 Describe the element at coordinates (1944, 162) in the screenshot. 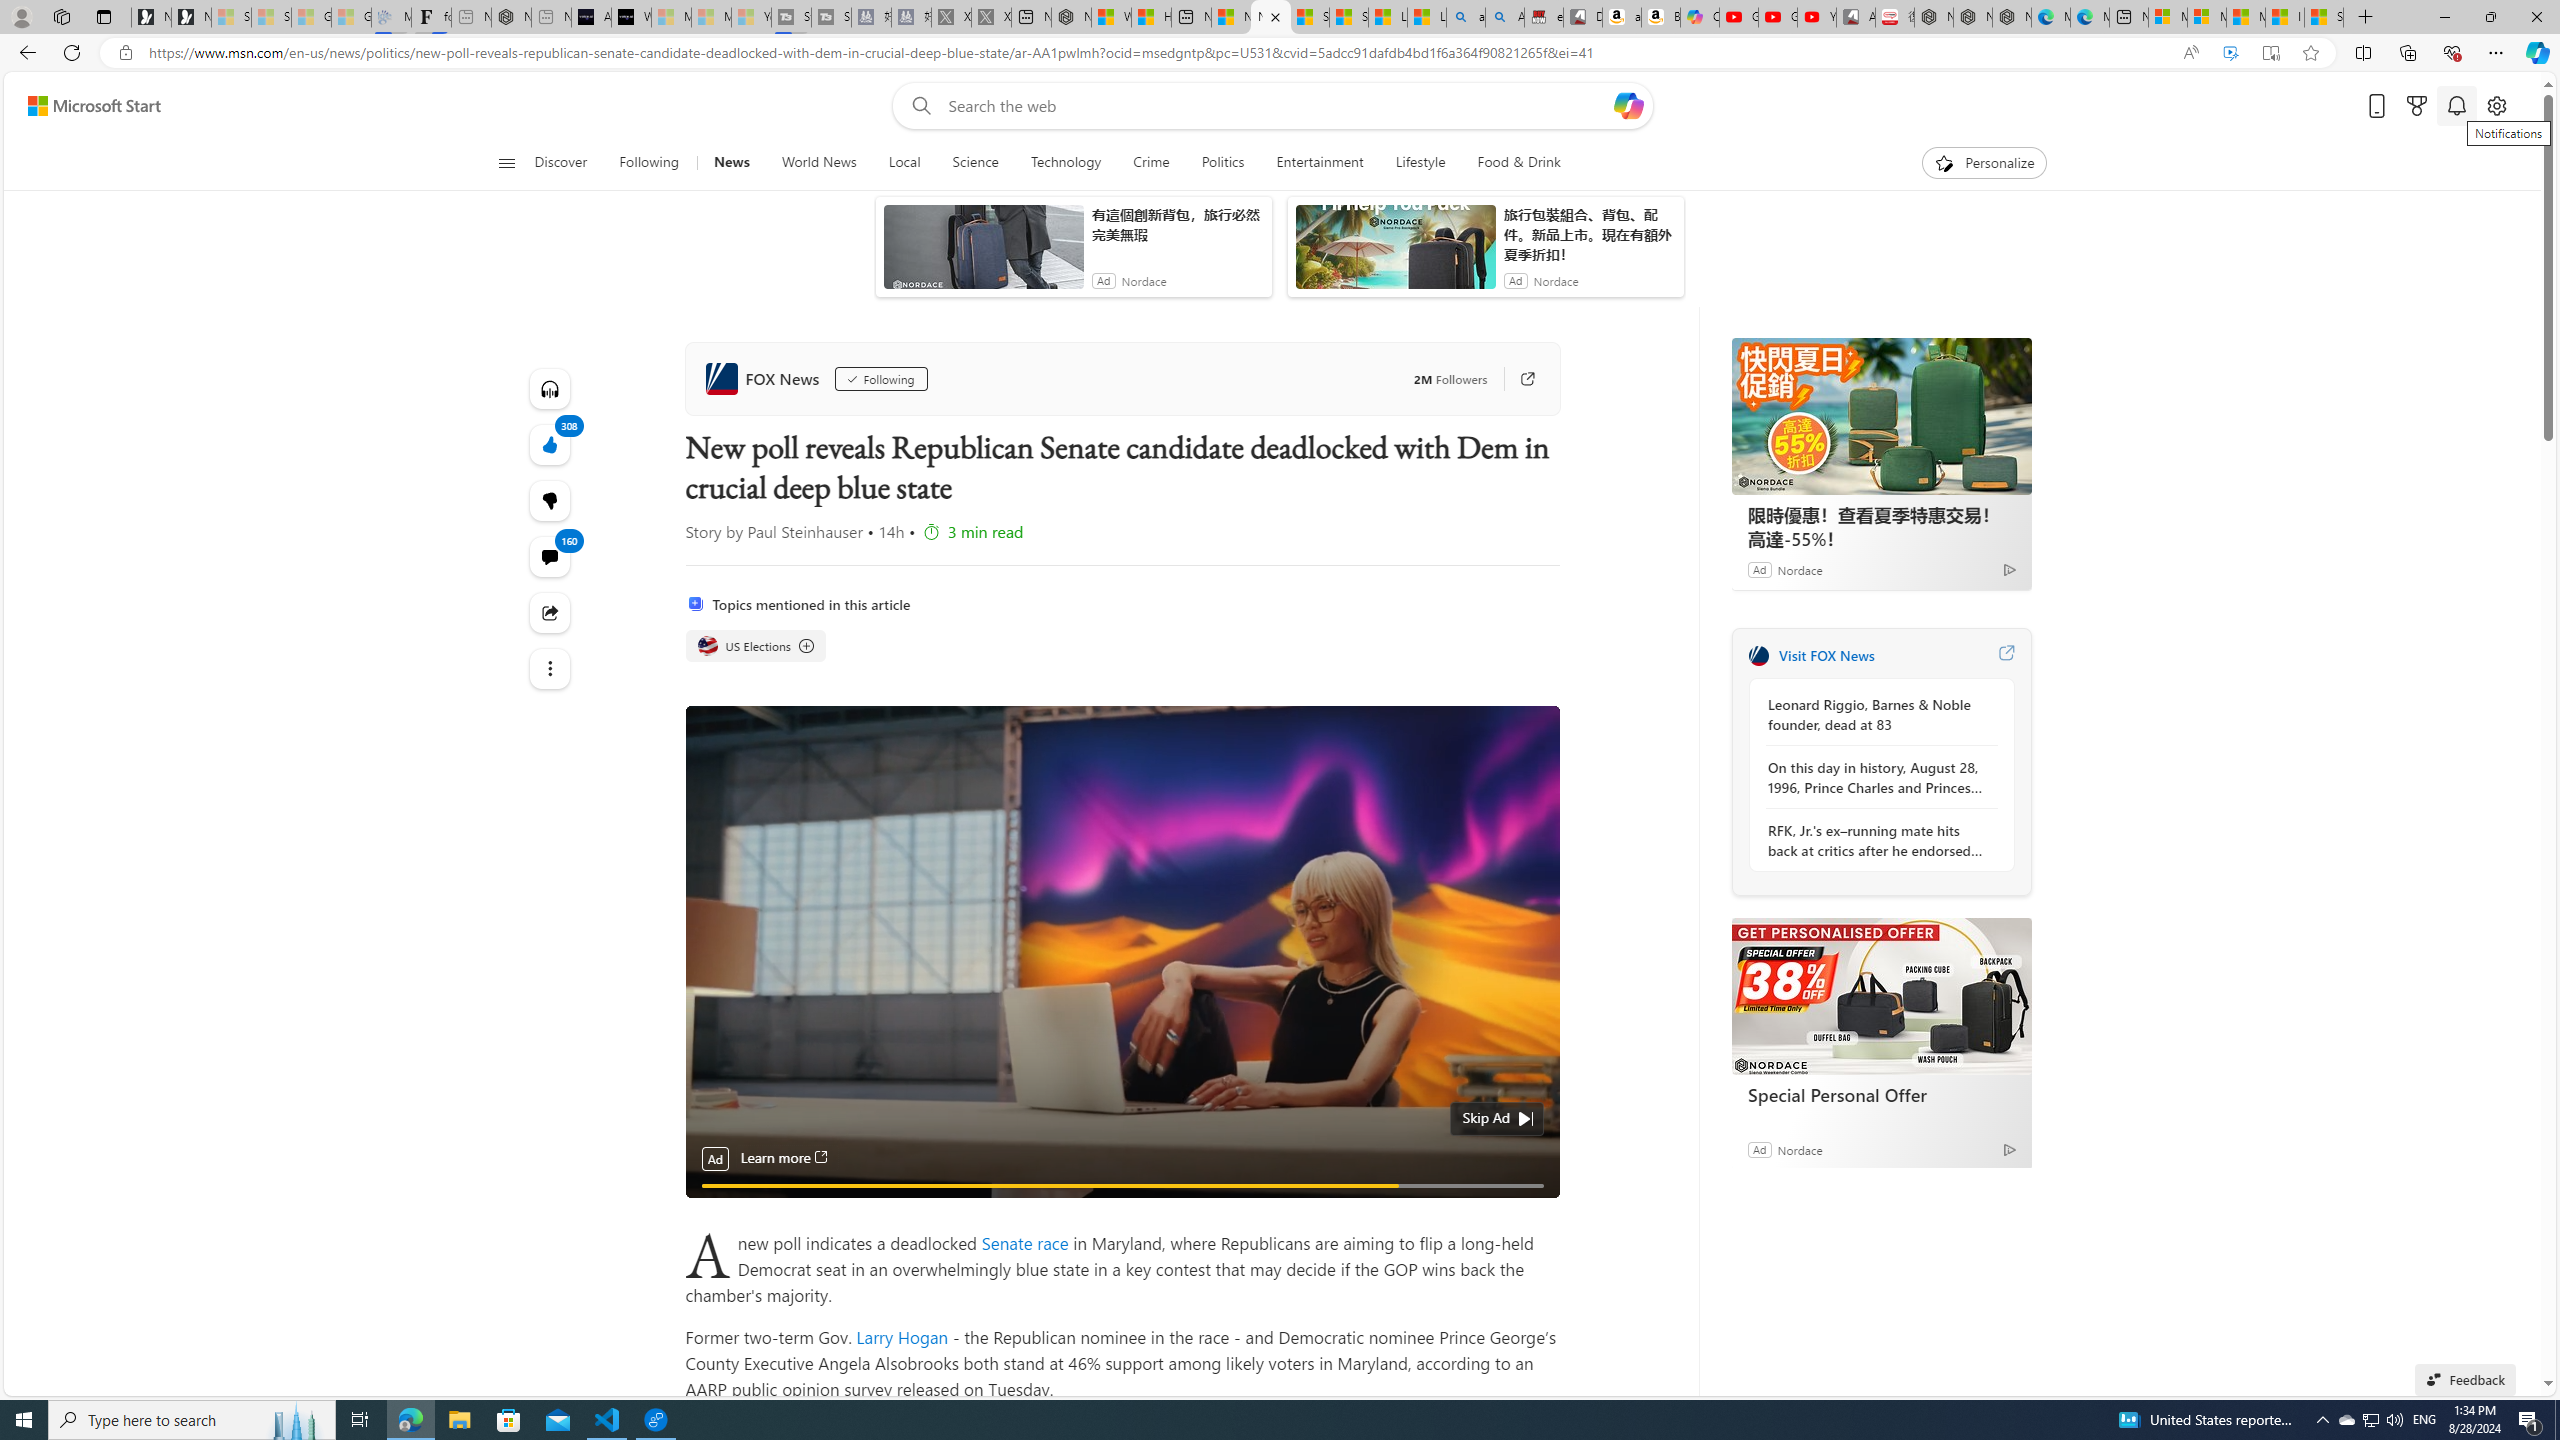

I see `To get missing image descriptions, open the context menu.` at that location.